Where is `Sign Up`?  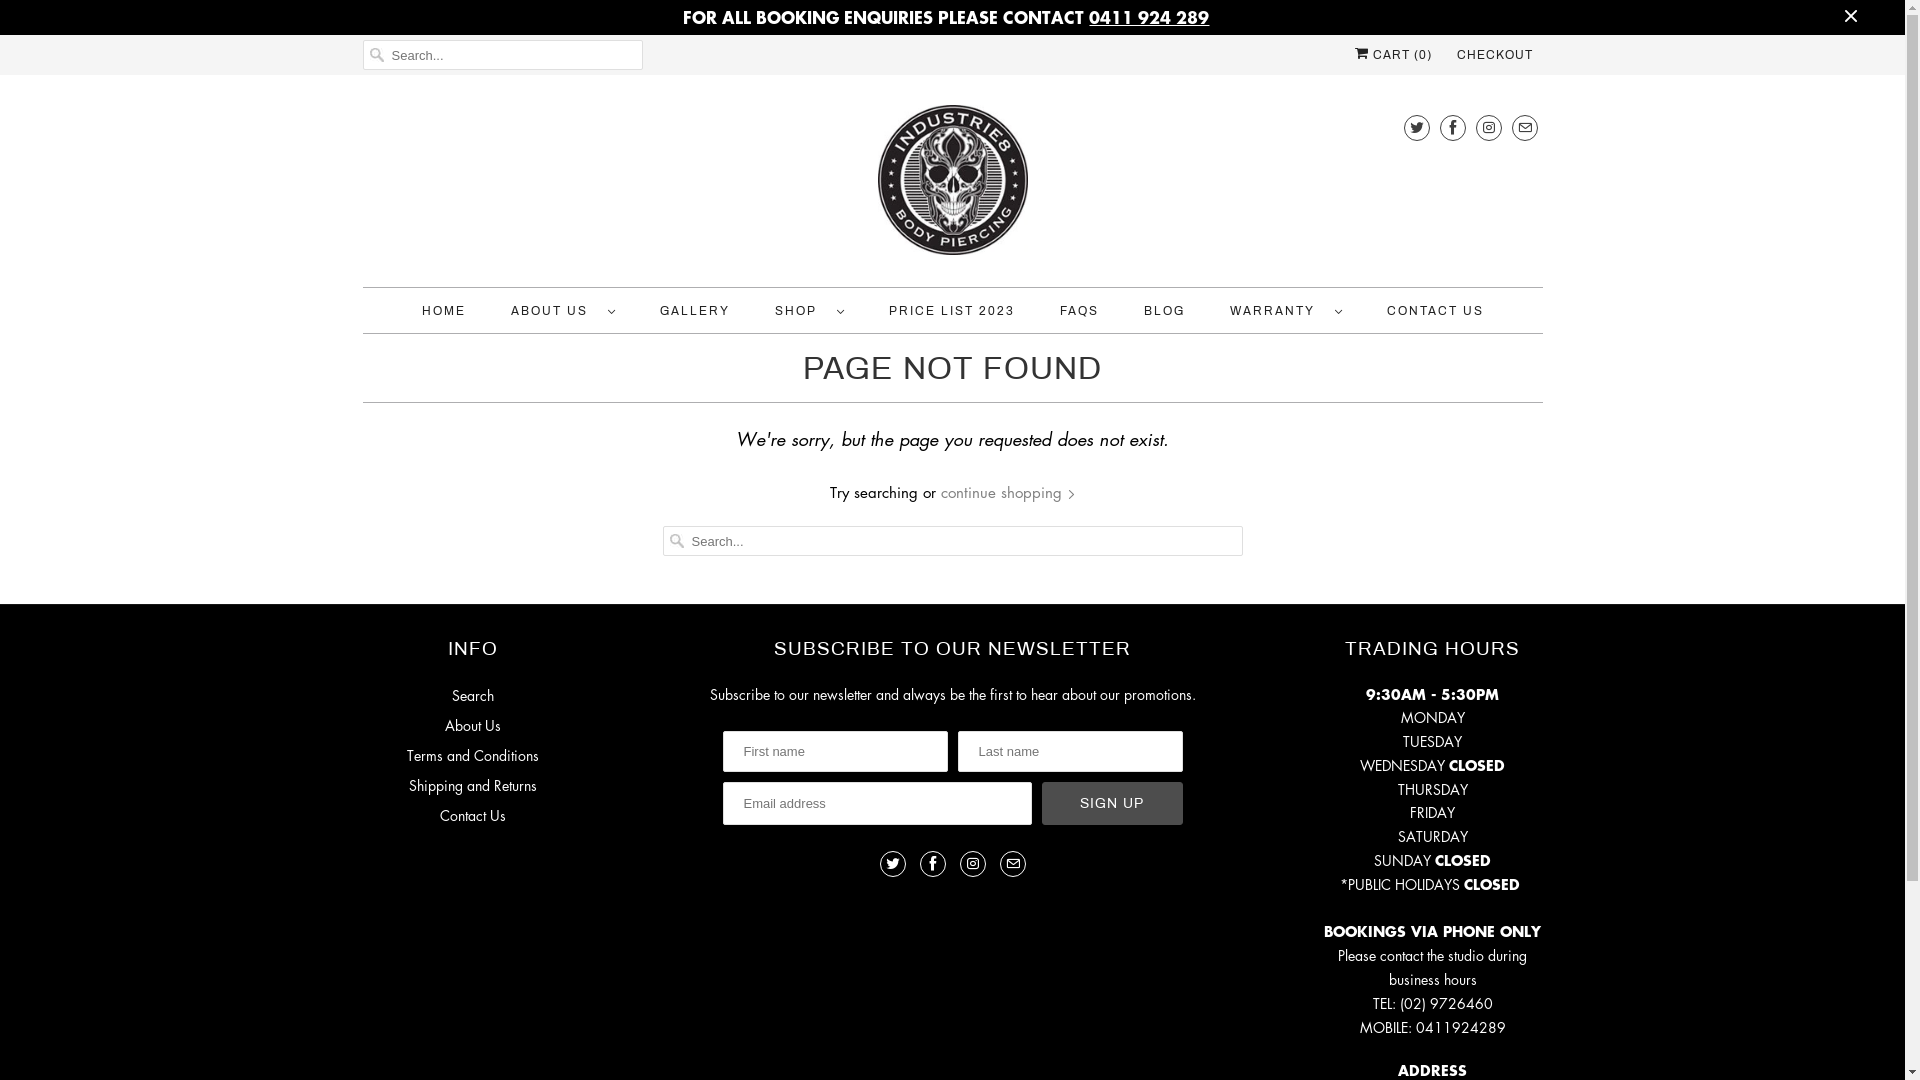 Sign Up is located at coordinates (1112, 804).